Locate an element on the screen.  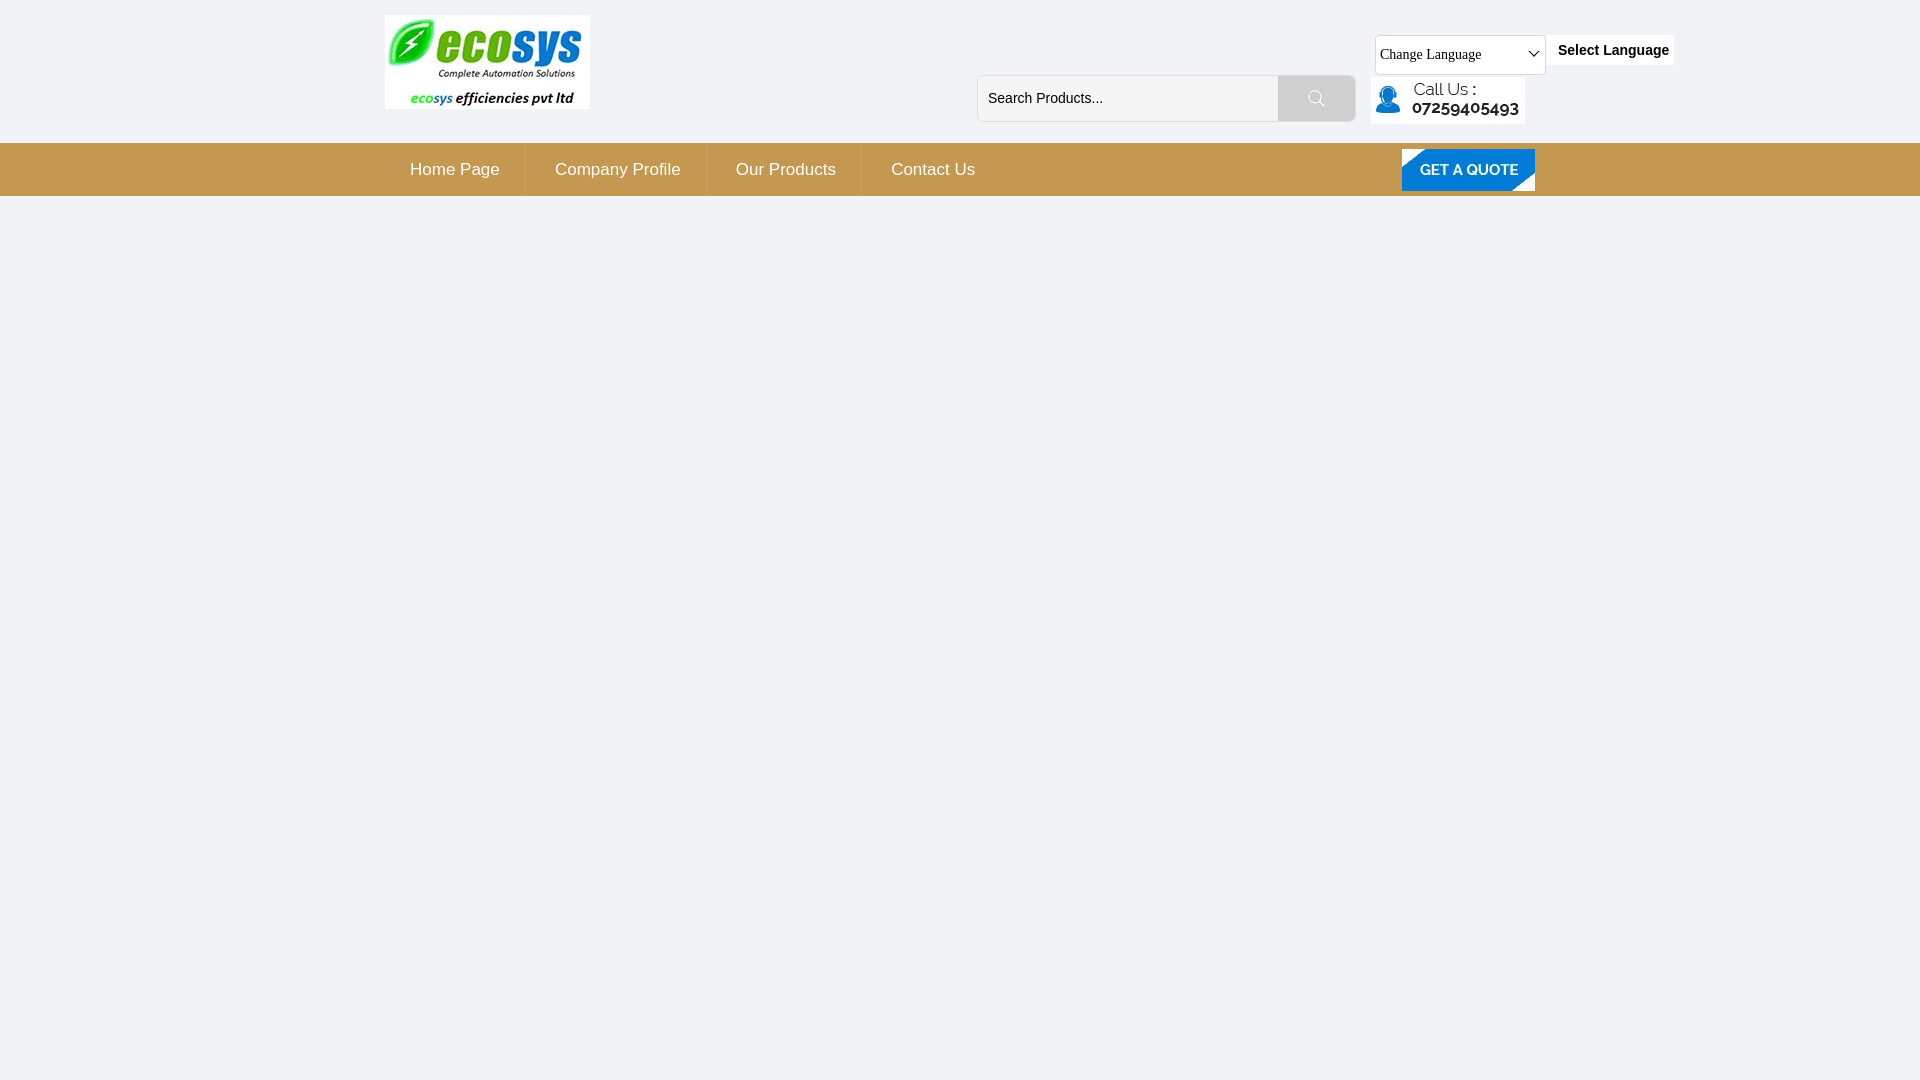
ECOSYS EFFICIENCIES PVT. LTD. is located at coordinates (487, 62).